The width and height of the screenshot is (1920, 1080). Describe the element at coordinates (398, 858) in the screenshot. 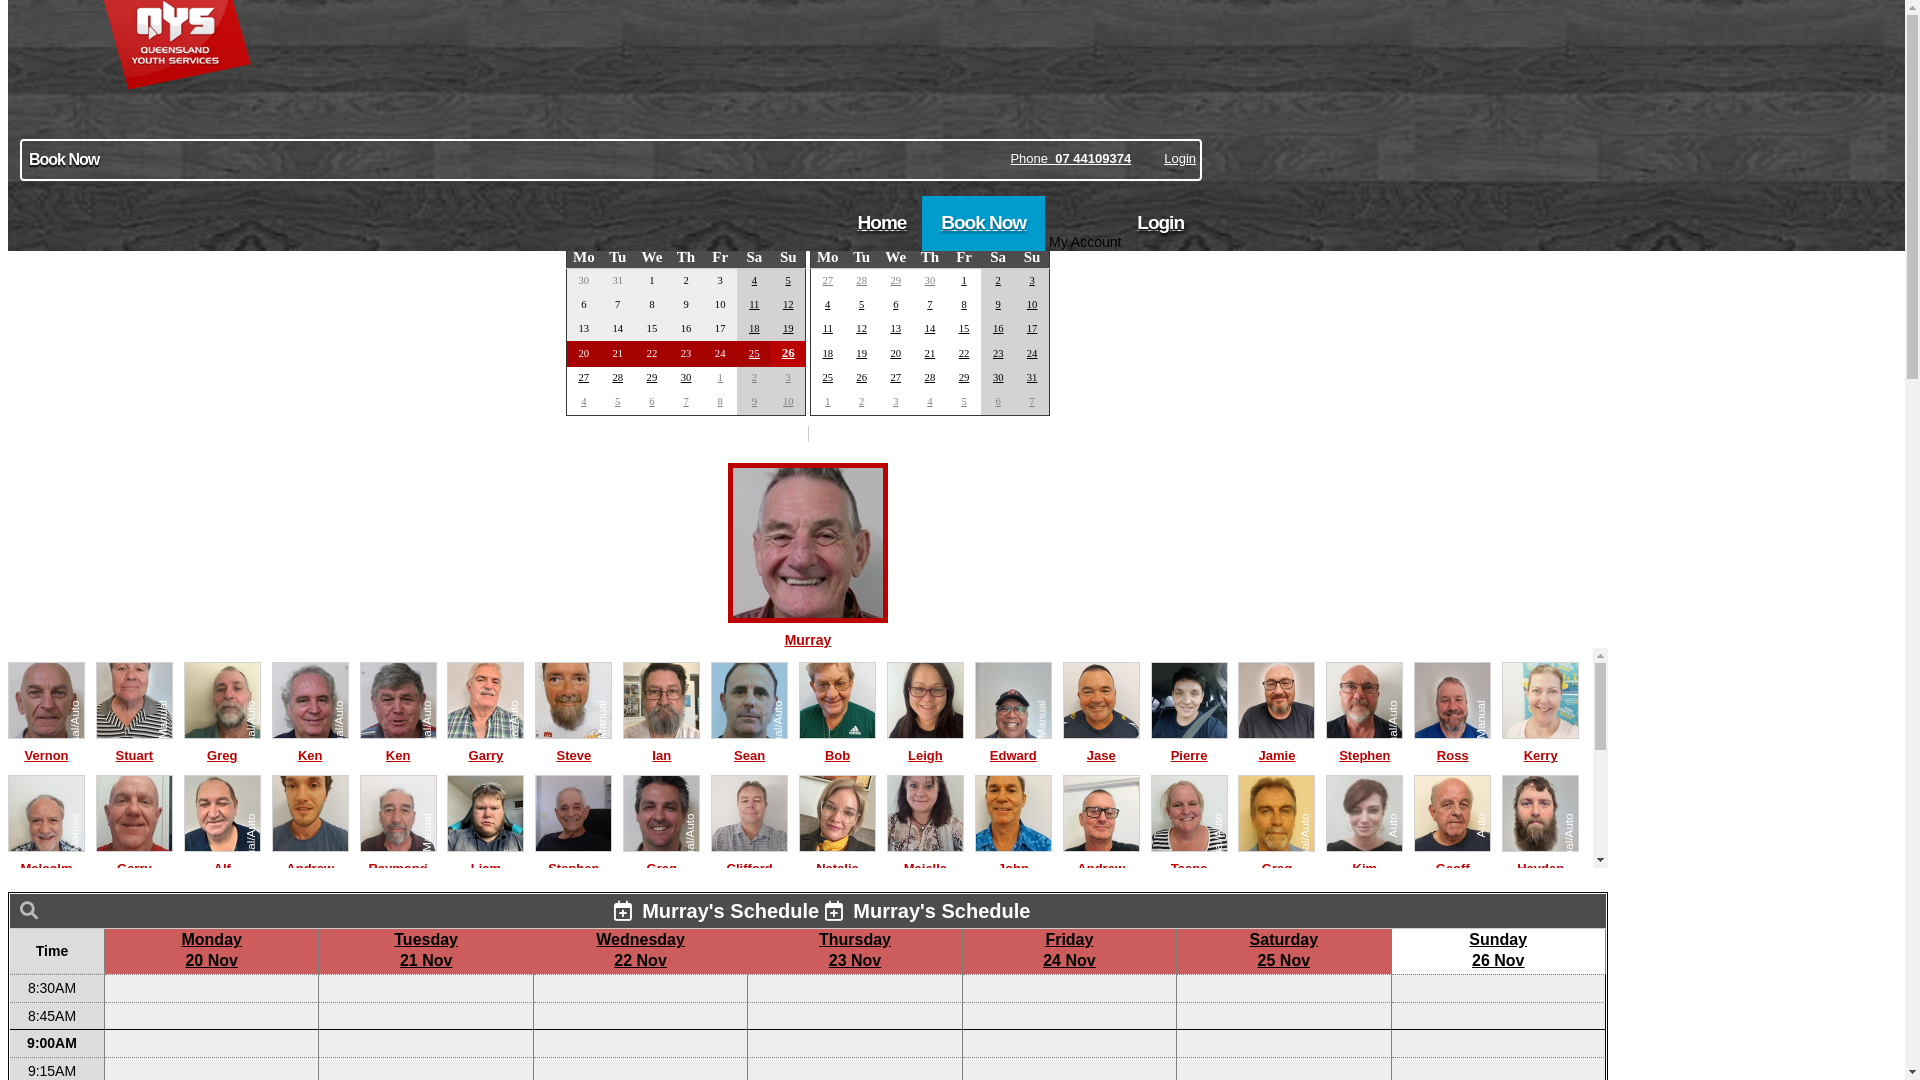

I see `Raymond
Auto/Manual` at that location.